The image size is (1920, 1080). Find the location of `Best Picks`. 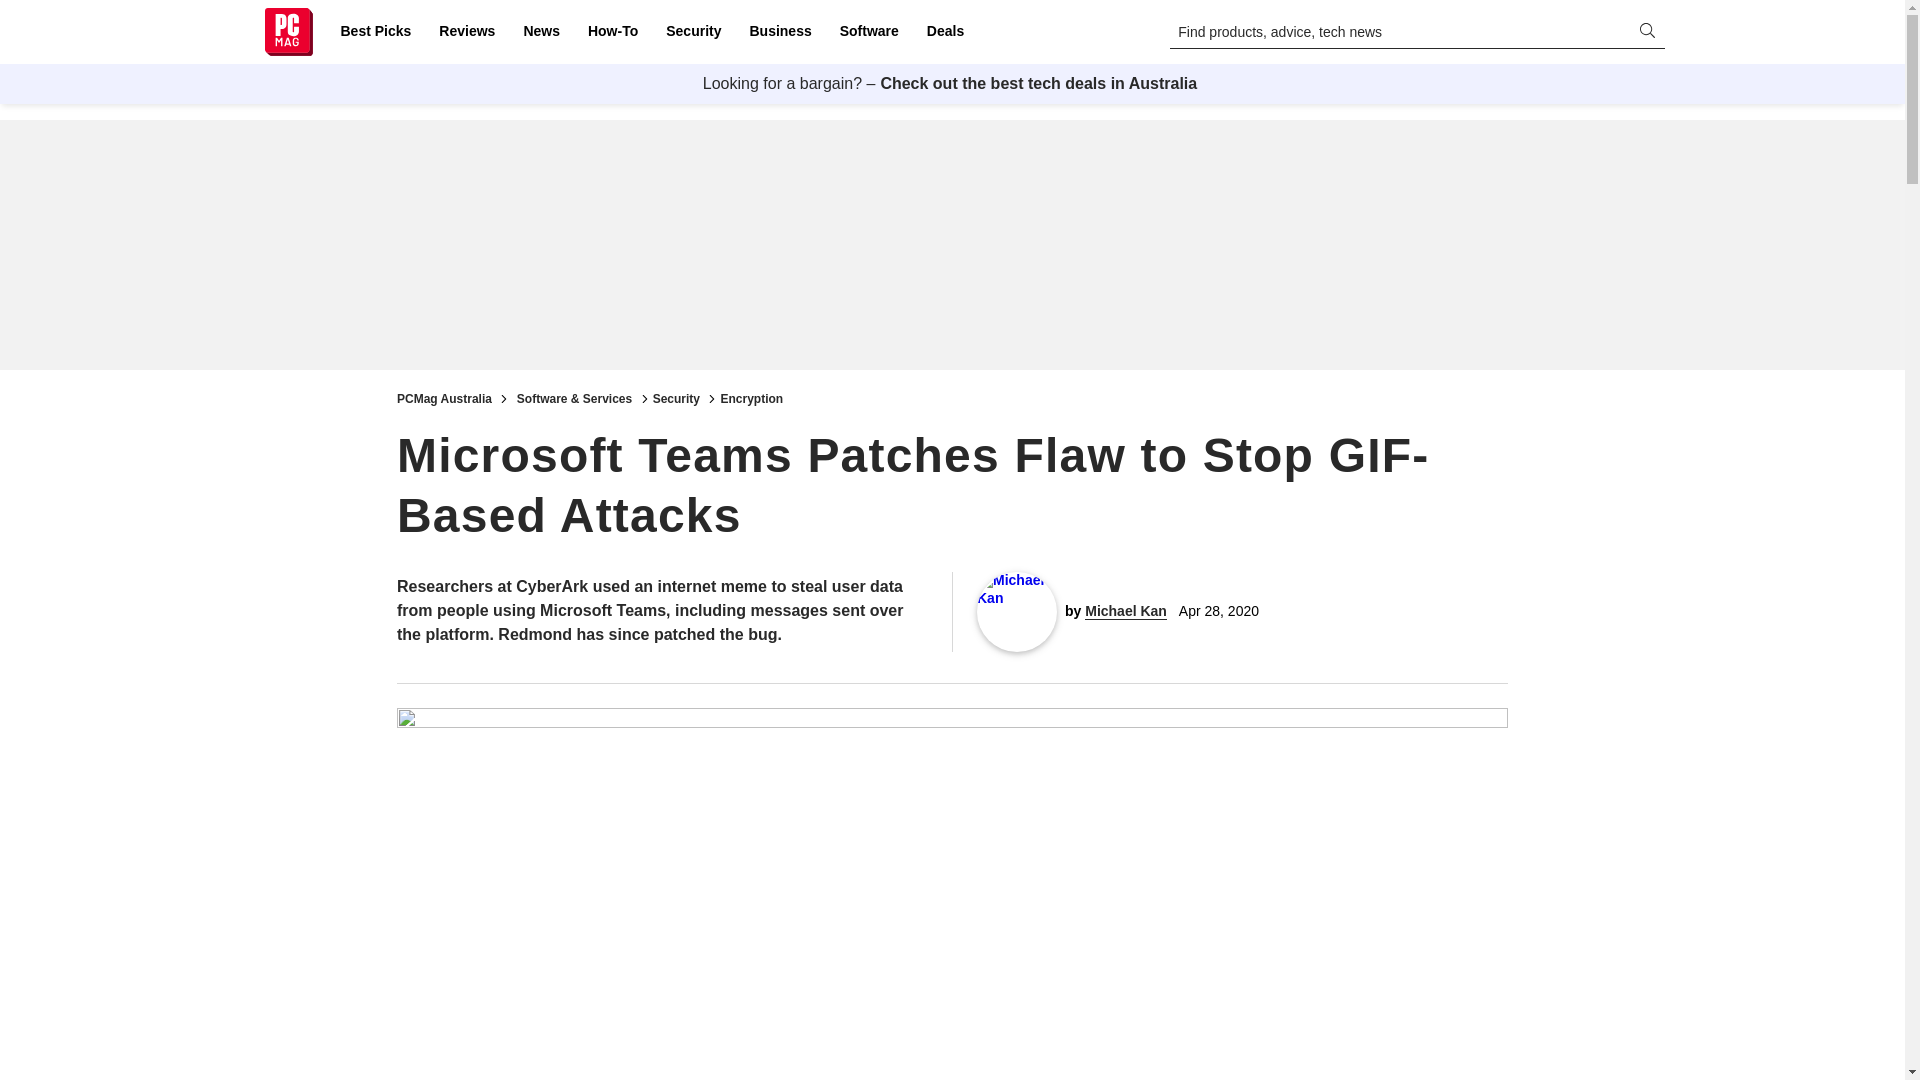

Best Picks is located at coordinates (375, 32).